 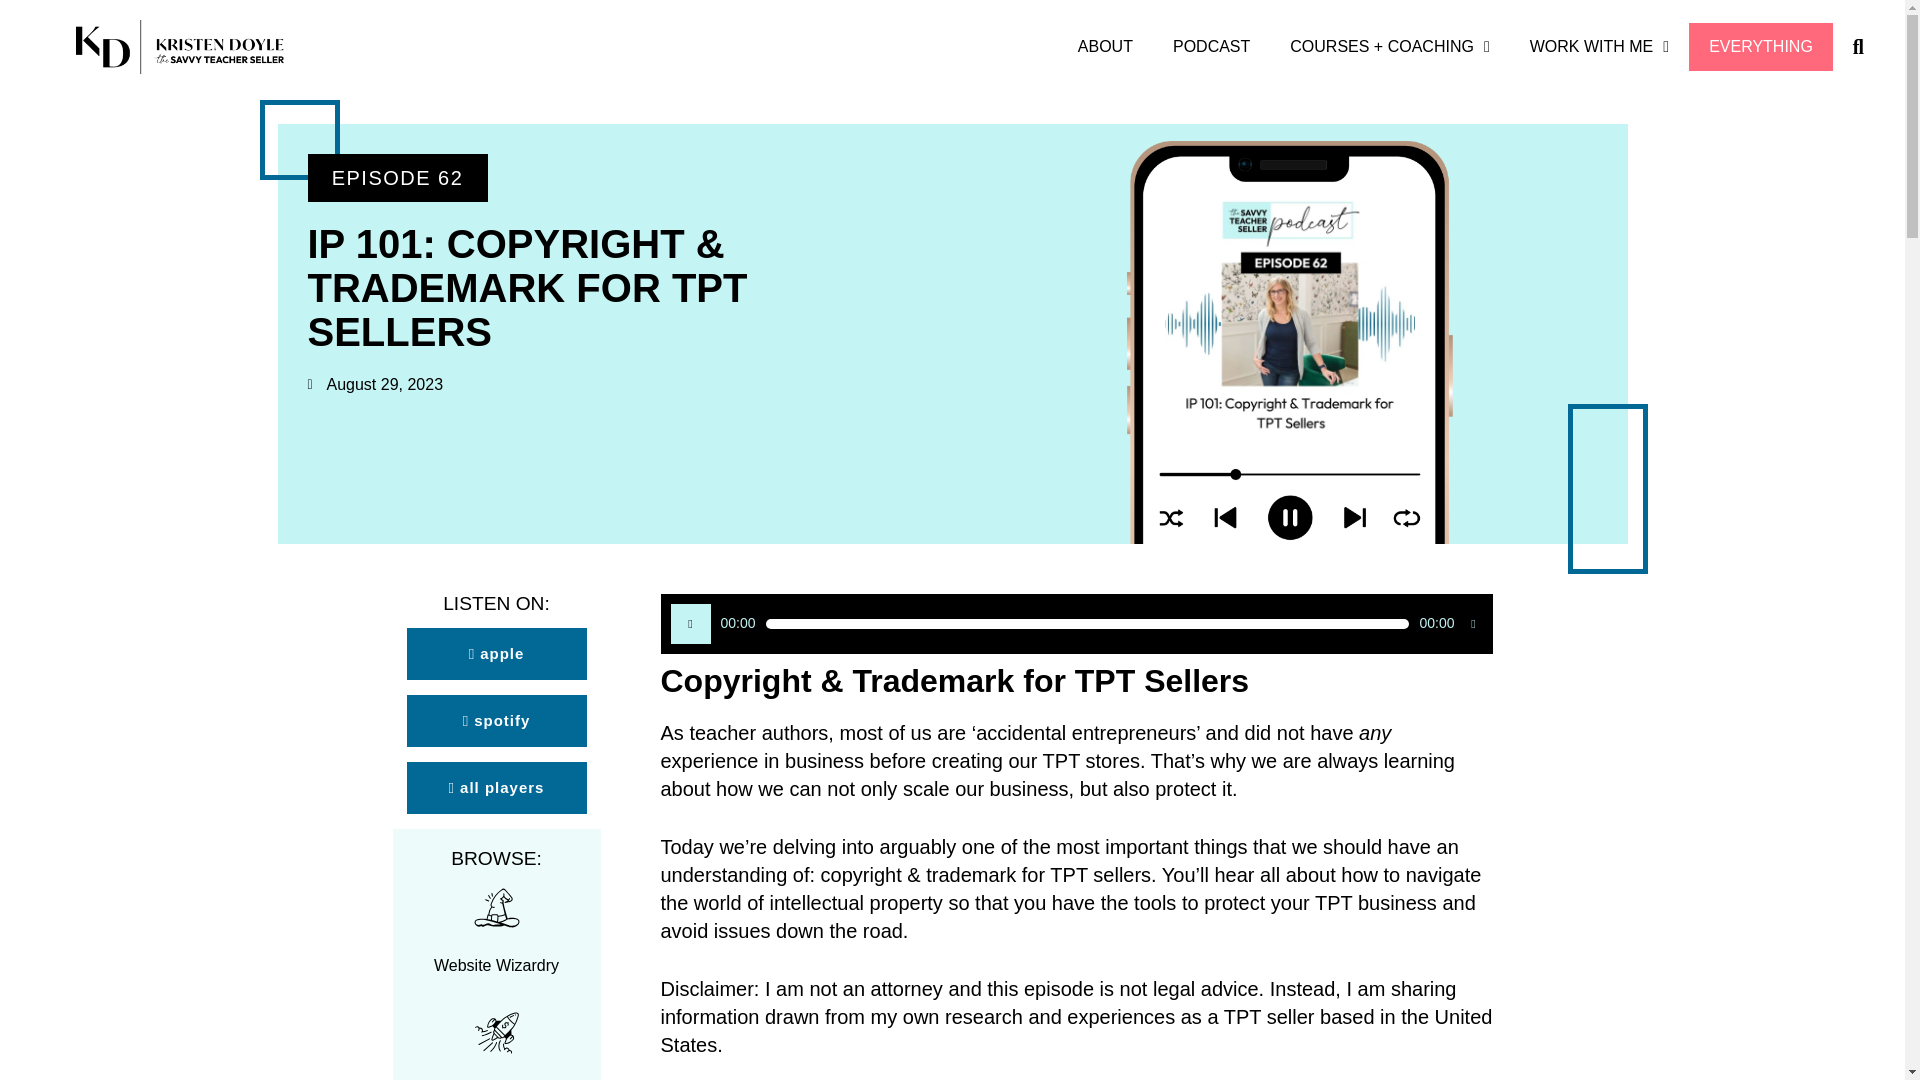 What do you see at coordinates (1761, 46) in the screenshot?
I see `EVERYTHING` at bounding box center [1761, 46].